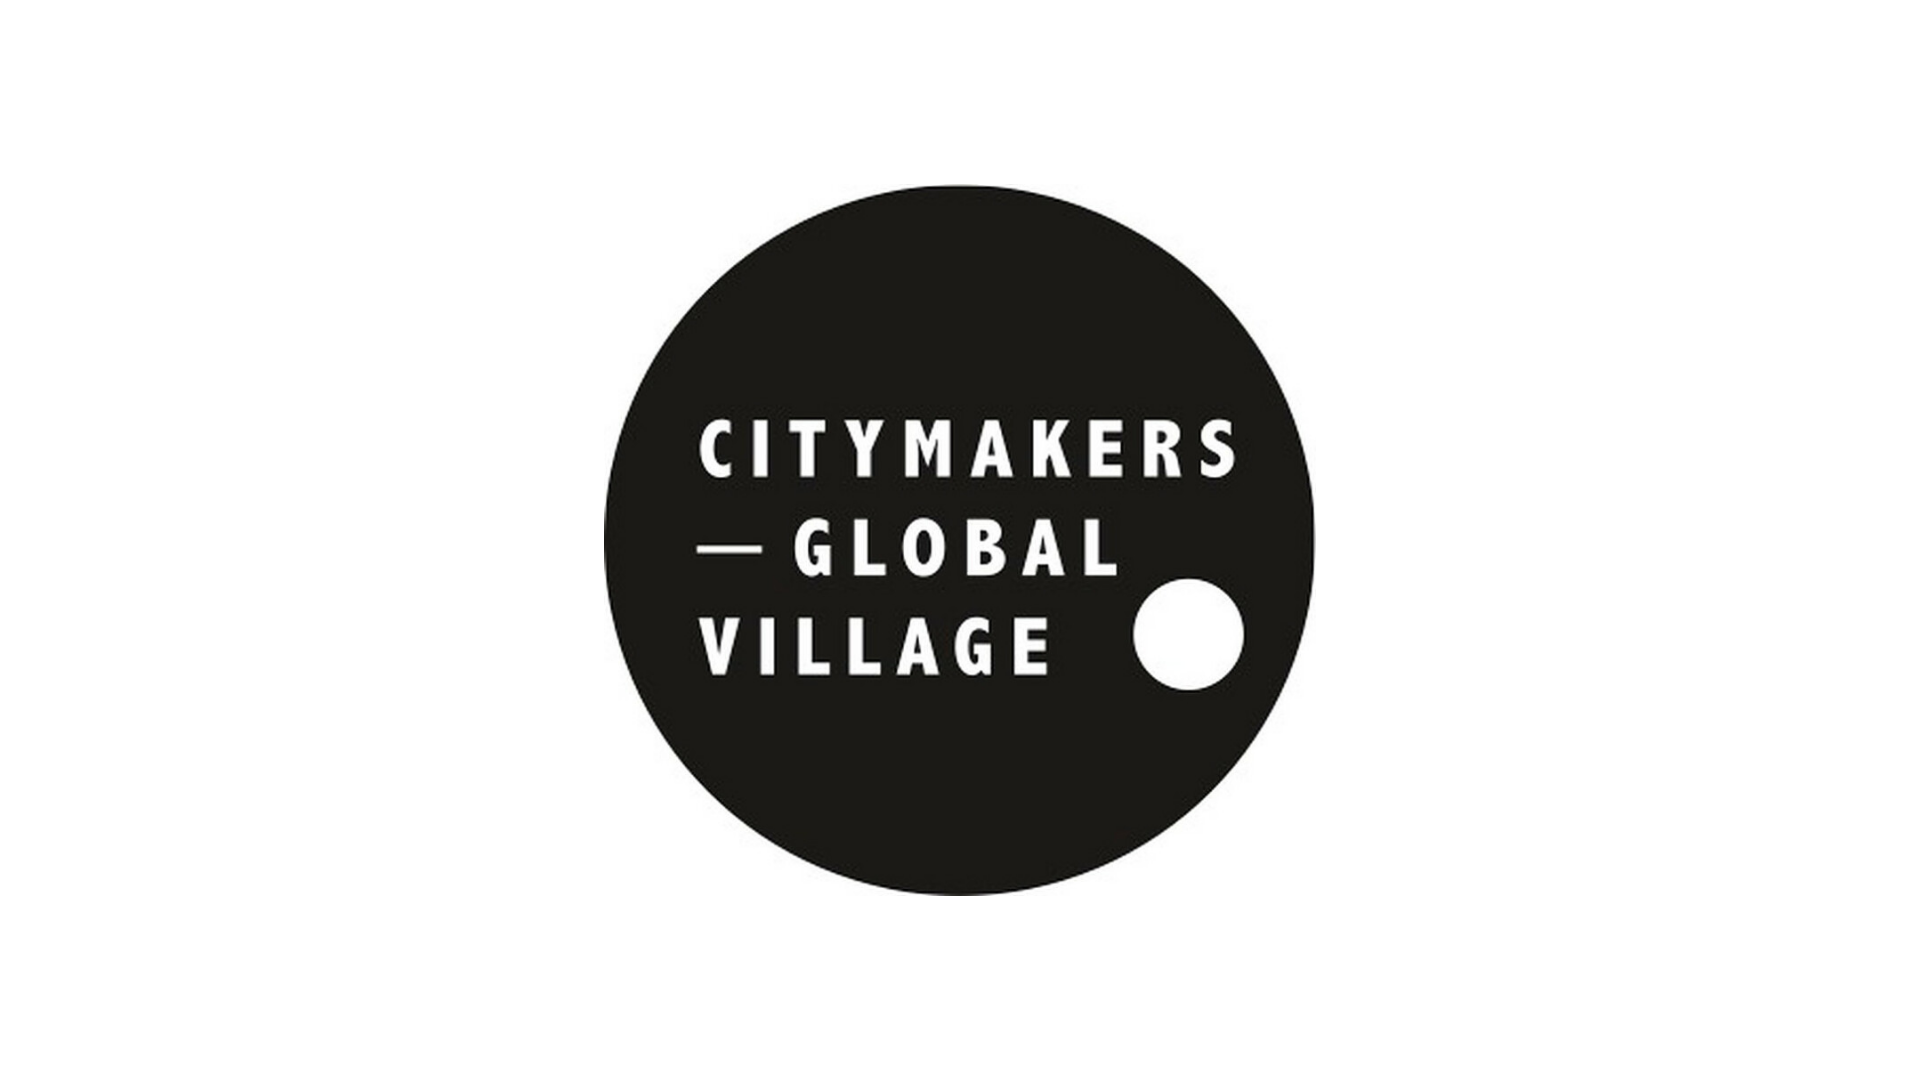  Describe the element at coordinates (74, 167) in the screenshot. I see `Events` at that location.